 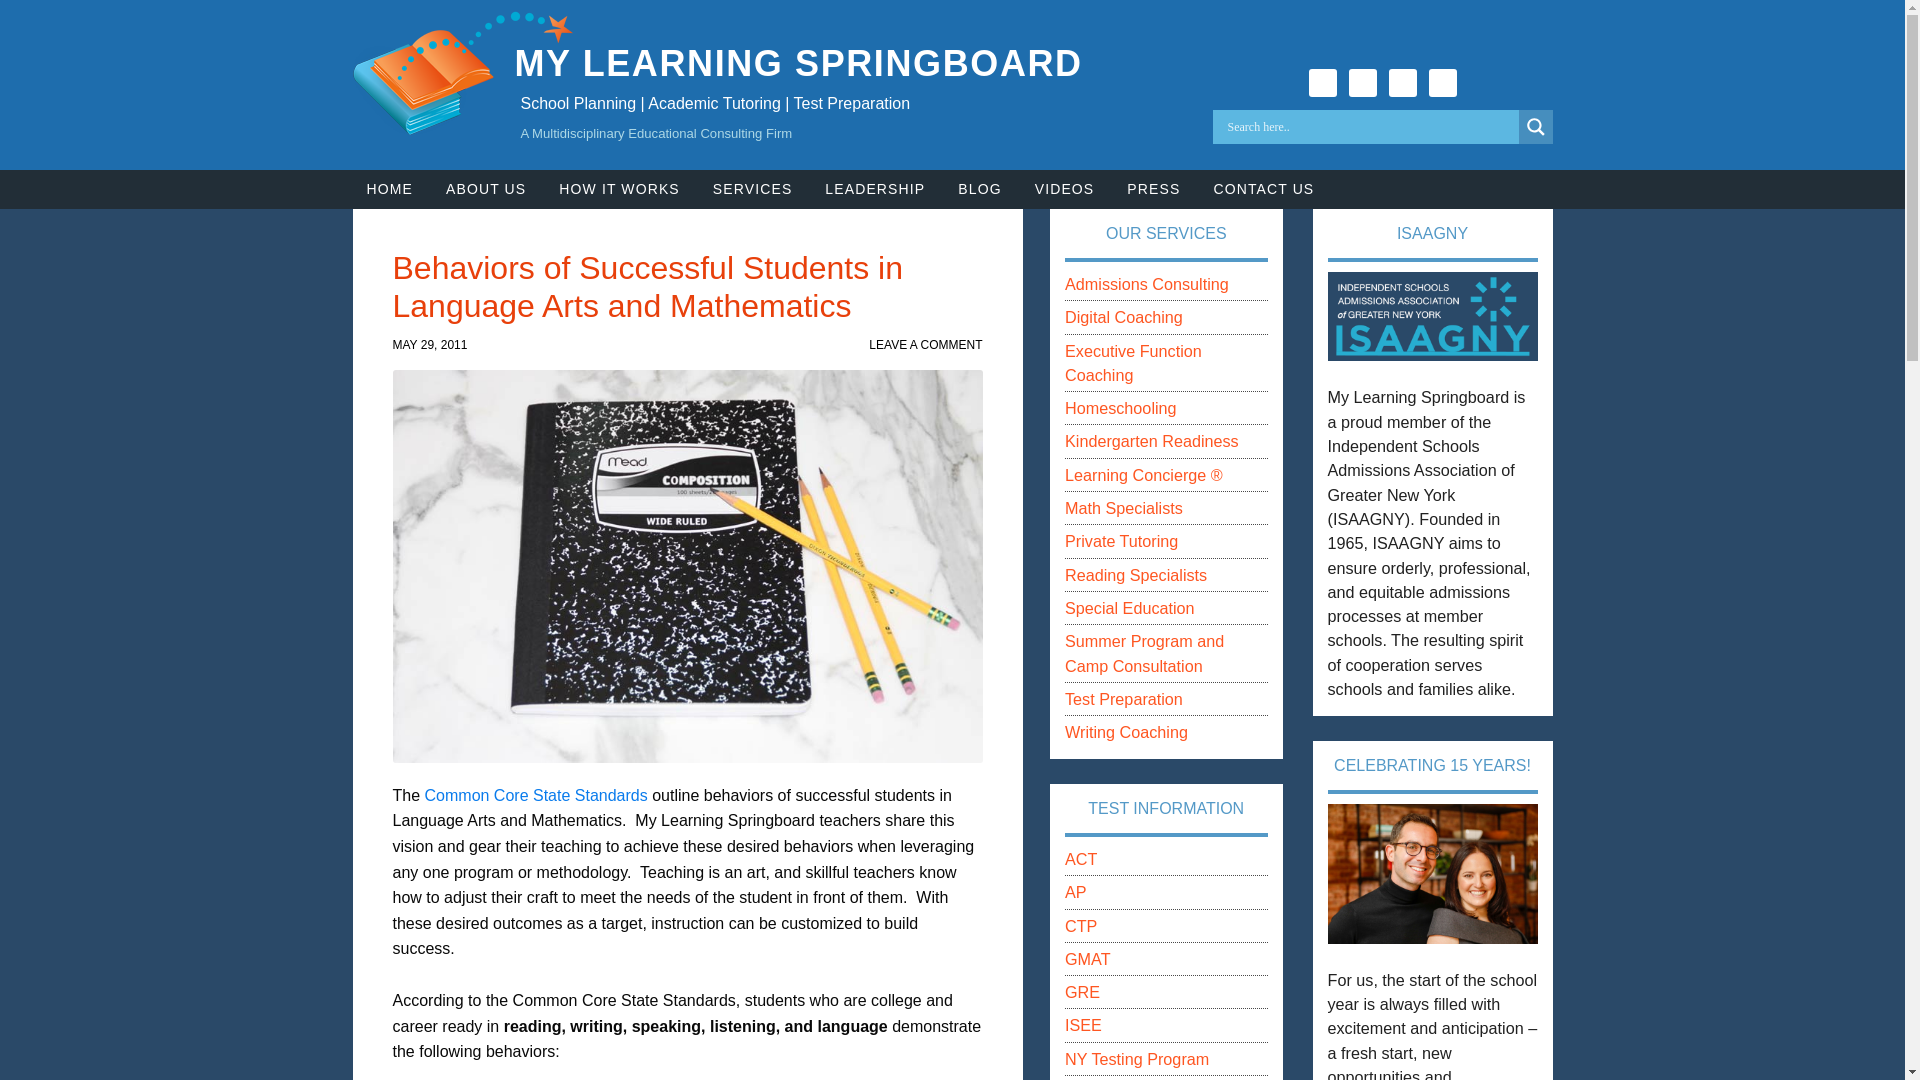 I want to click on HOW IT WORKS, so click(x=619, y=189).